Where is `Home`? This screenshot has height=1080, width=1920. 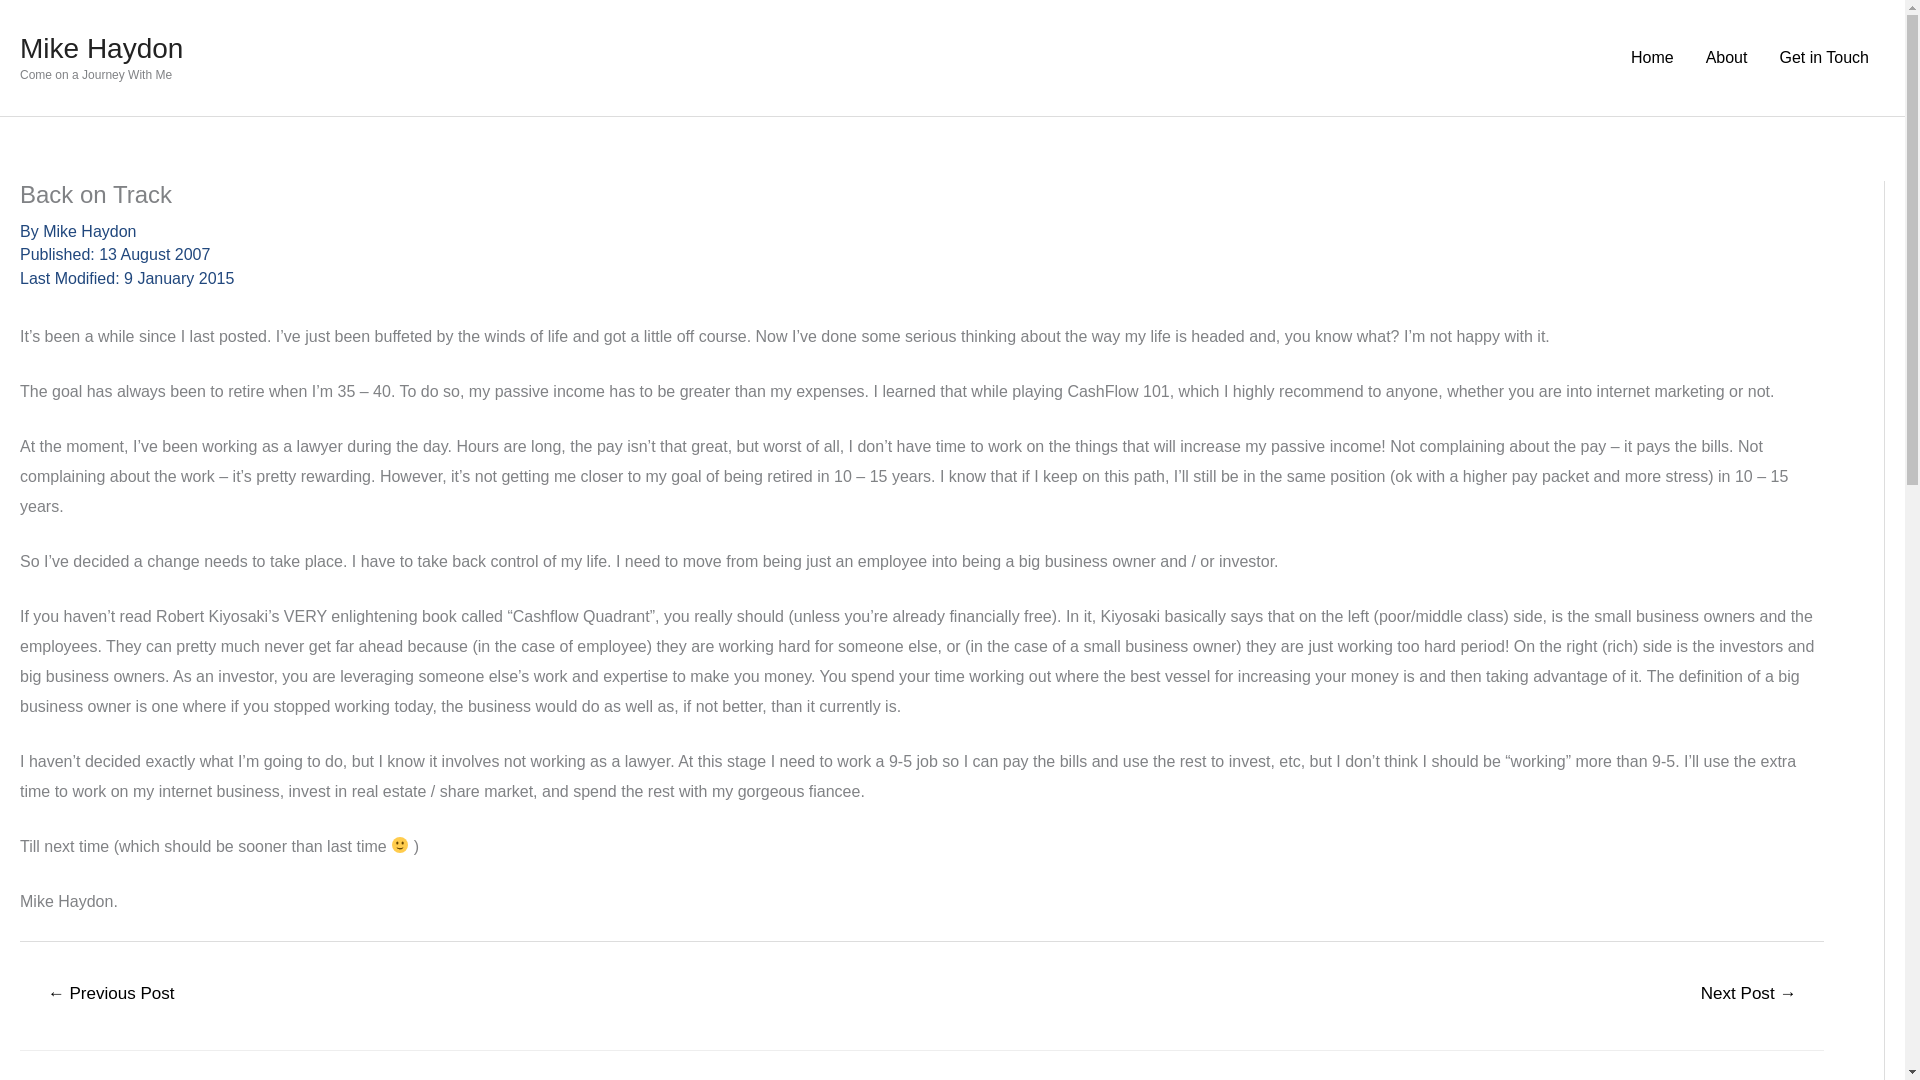
Home is located at coordinates (1652, 57).